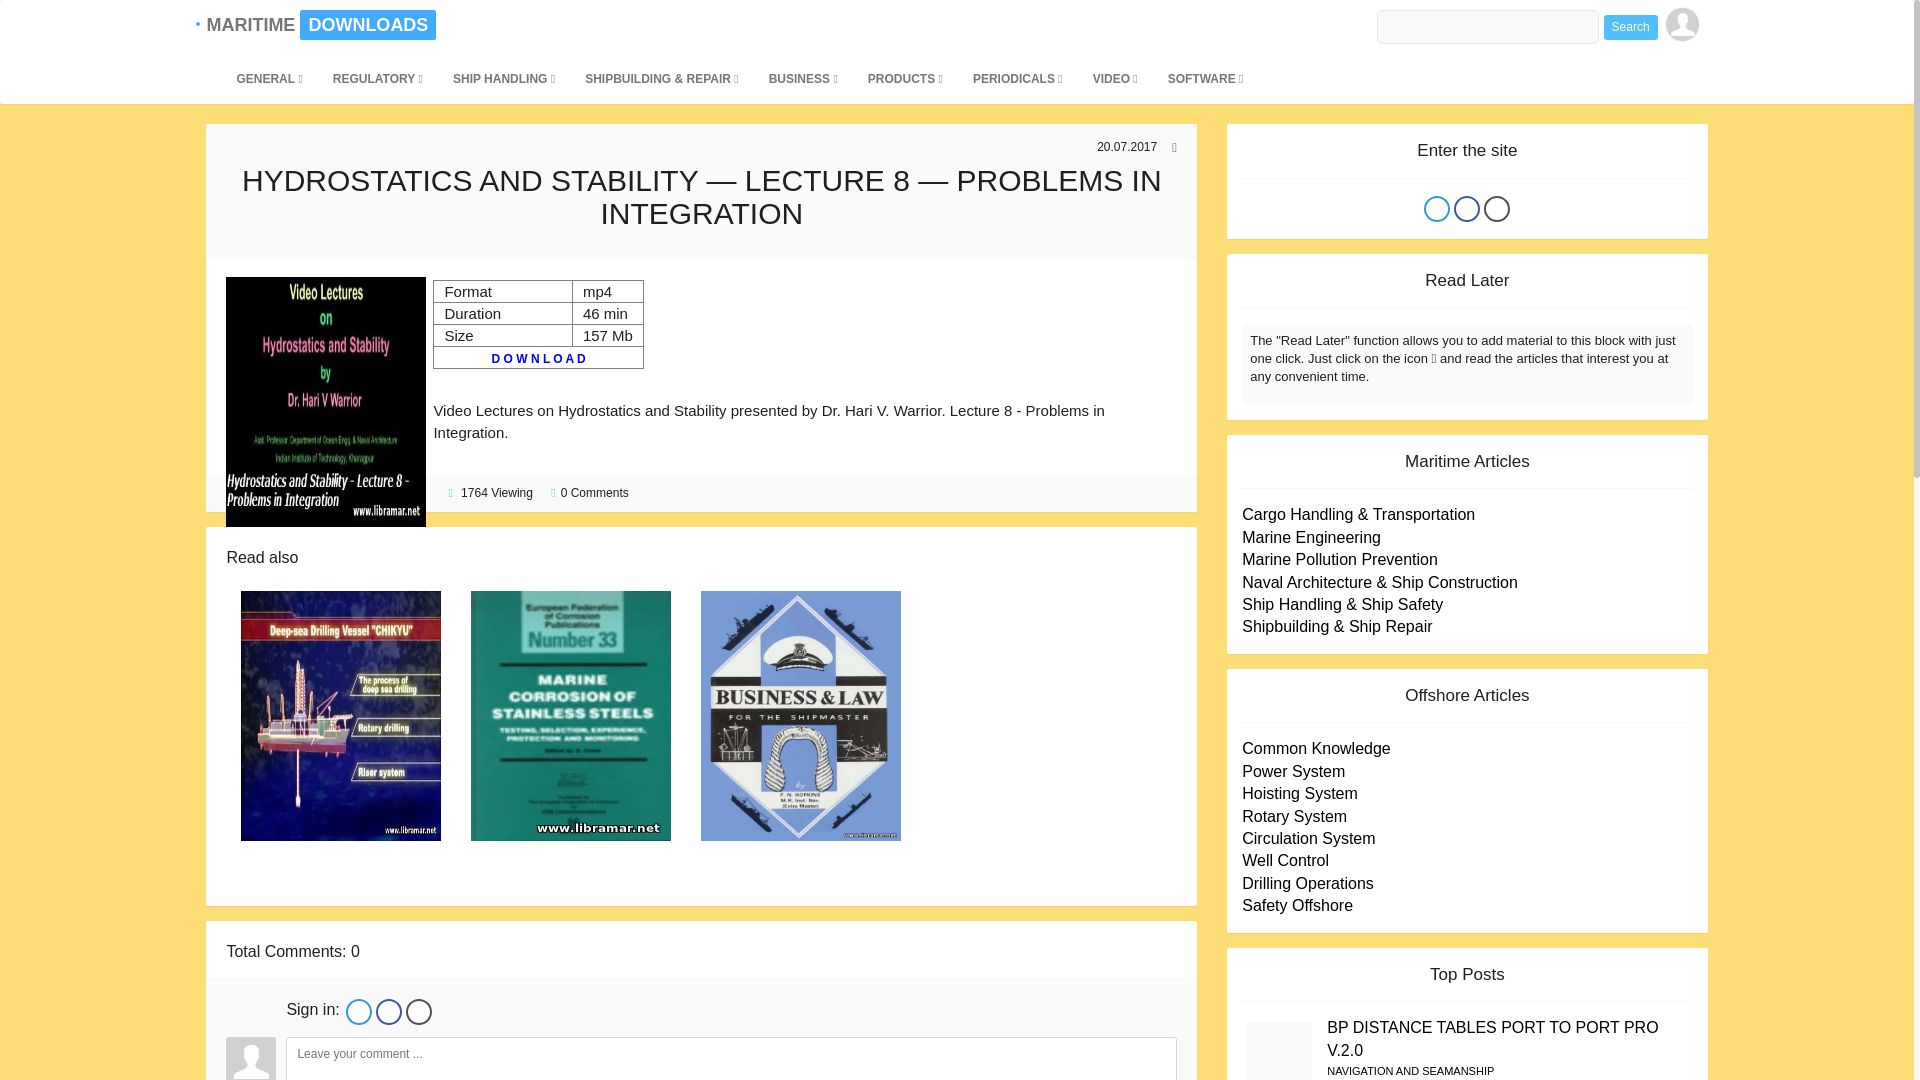  I want to click on Log in with uID, so click(358, 1012).